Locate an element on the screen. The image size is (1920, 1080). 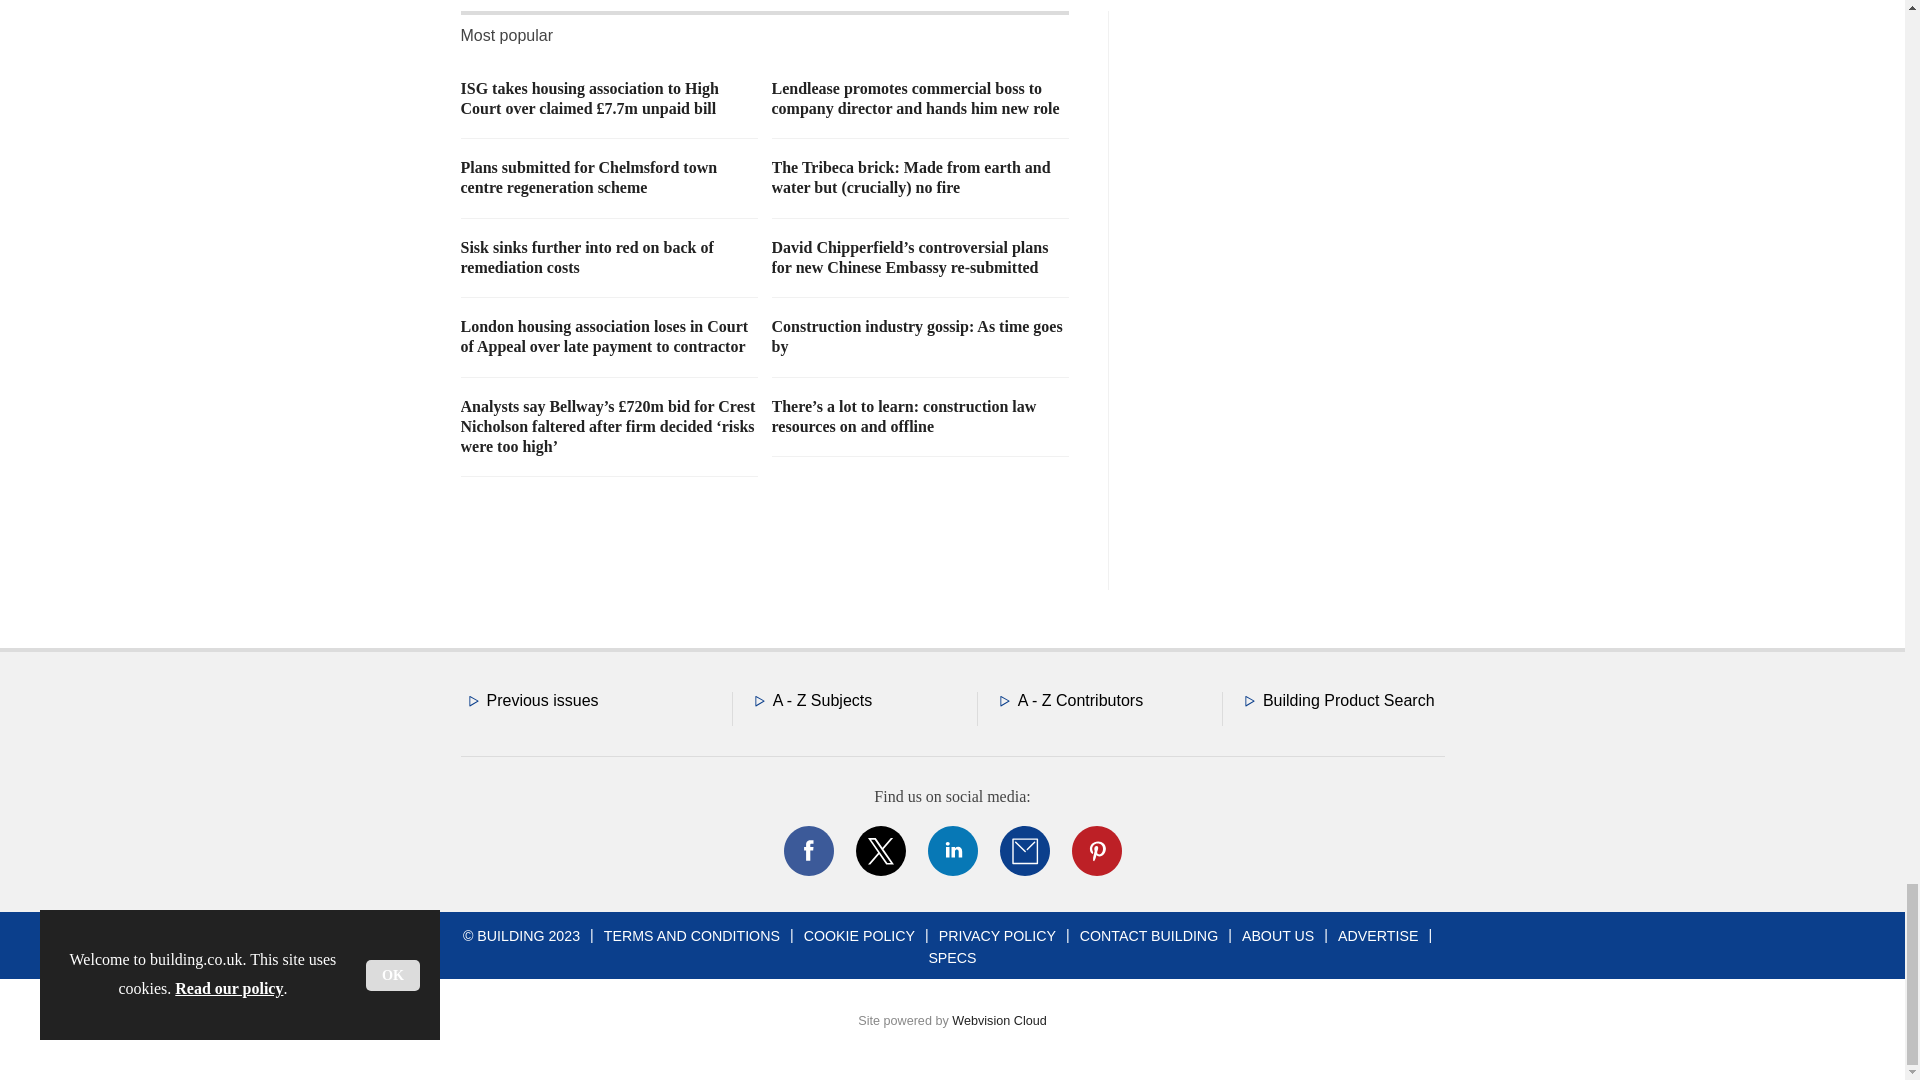
Connect with us on Facebook is located at coordinates (807, 850).